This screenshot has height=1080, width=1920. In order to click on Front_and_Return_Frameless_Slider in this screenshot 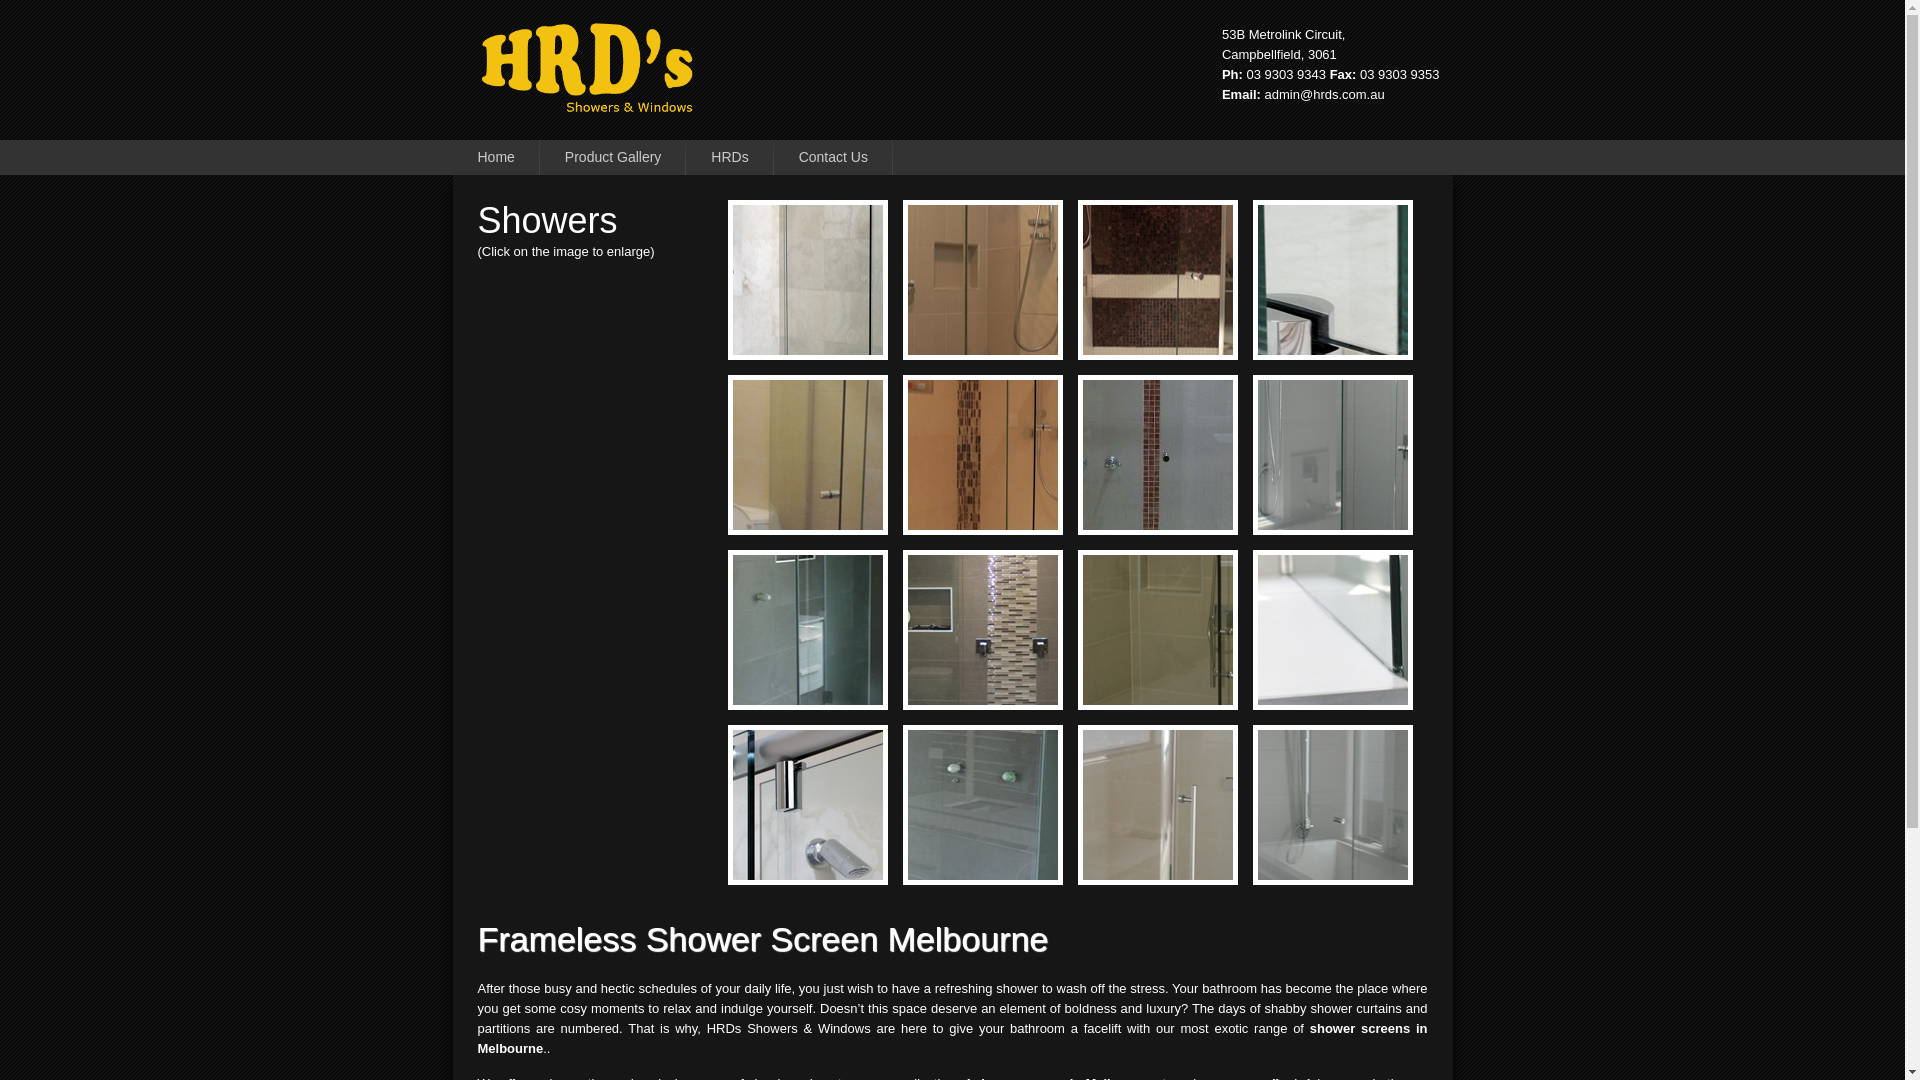, I will do `click(832, 330)`.